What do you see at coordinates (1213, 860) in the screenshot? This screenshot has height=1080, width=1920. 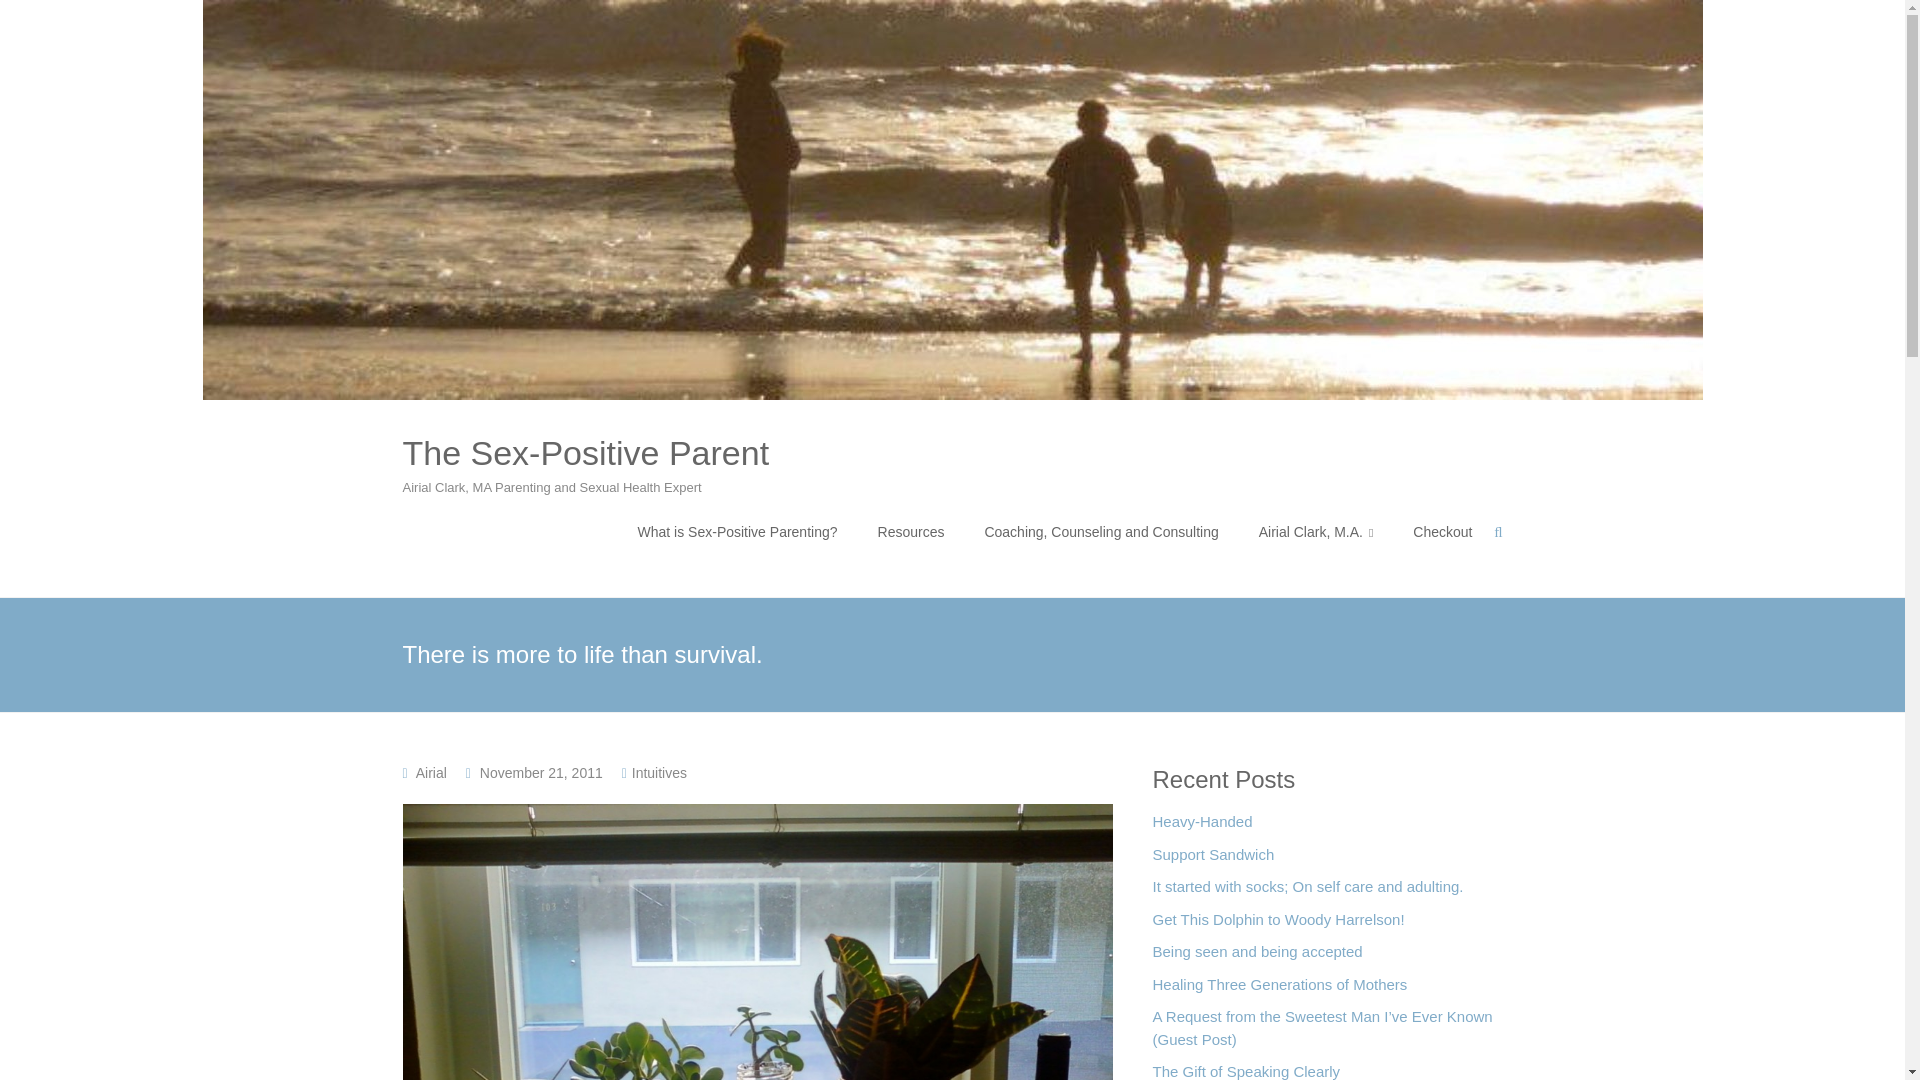 I see `Support Sandwich` at bounding box center [1213, 860].